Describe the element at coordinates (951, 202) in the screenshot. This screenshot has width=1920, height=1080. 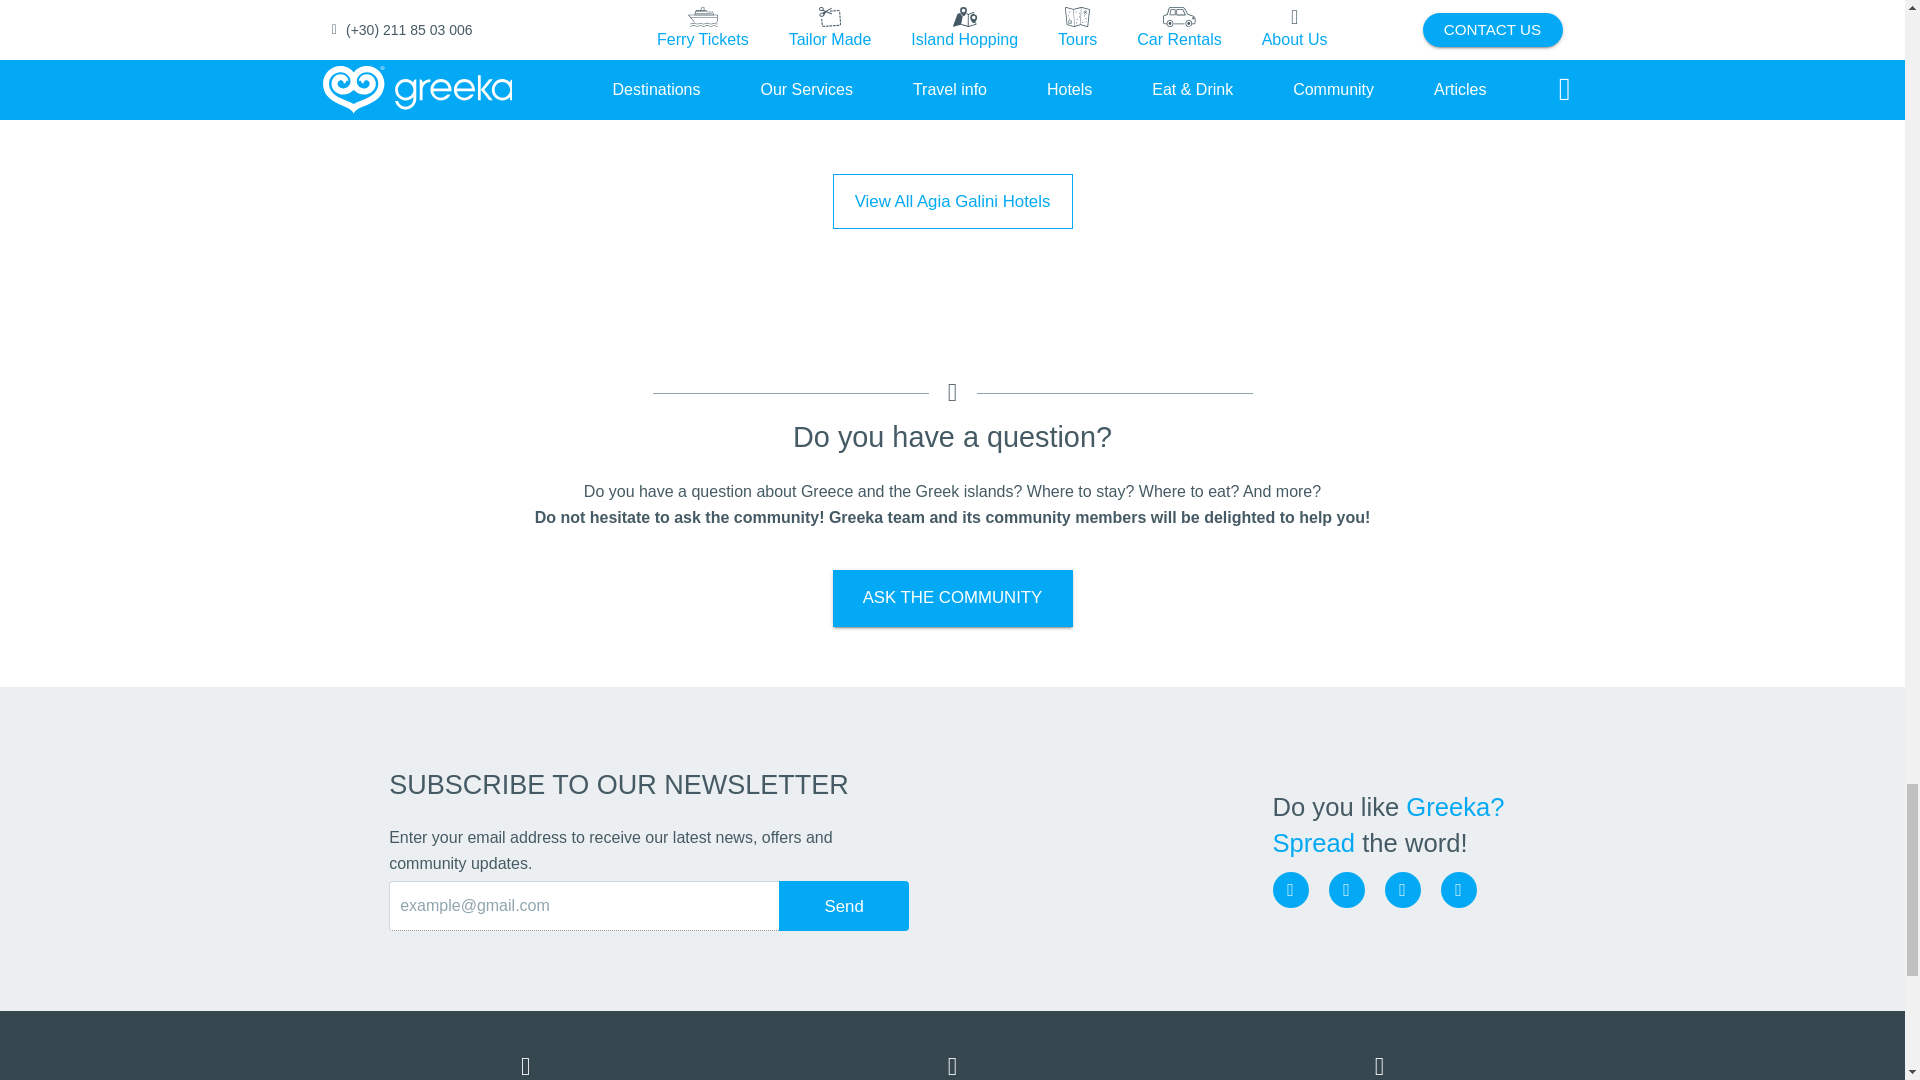
I see `View All Agia Galini Hotels` at that location.